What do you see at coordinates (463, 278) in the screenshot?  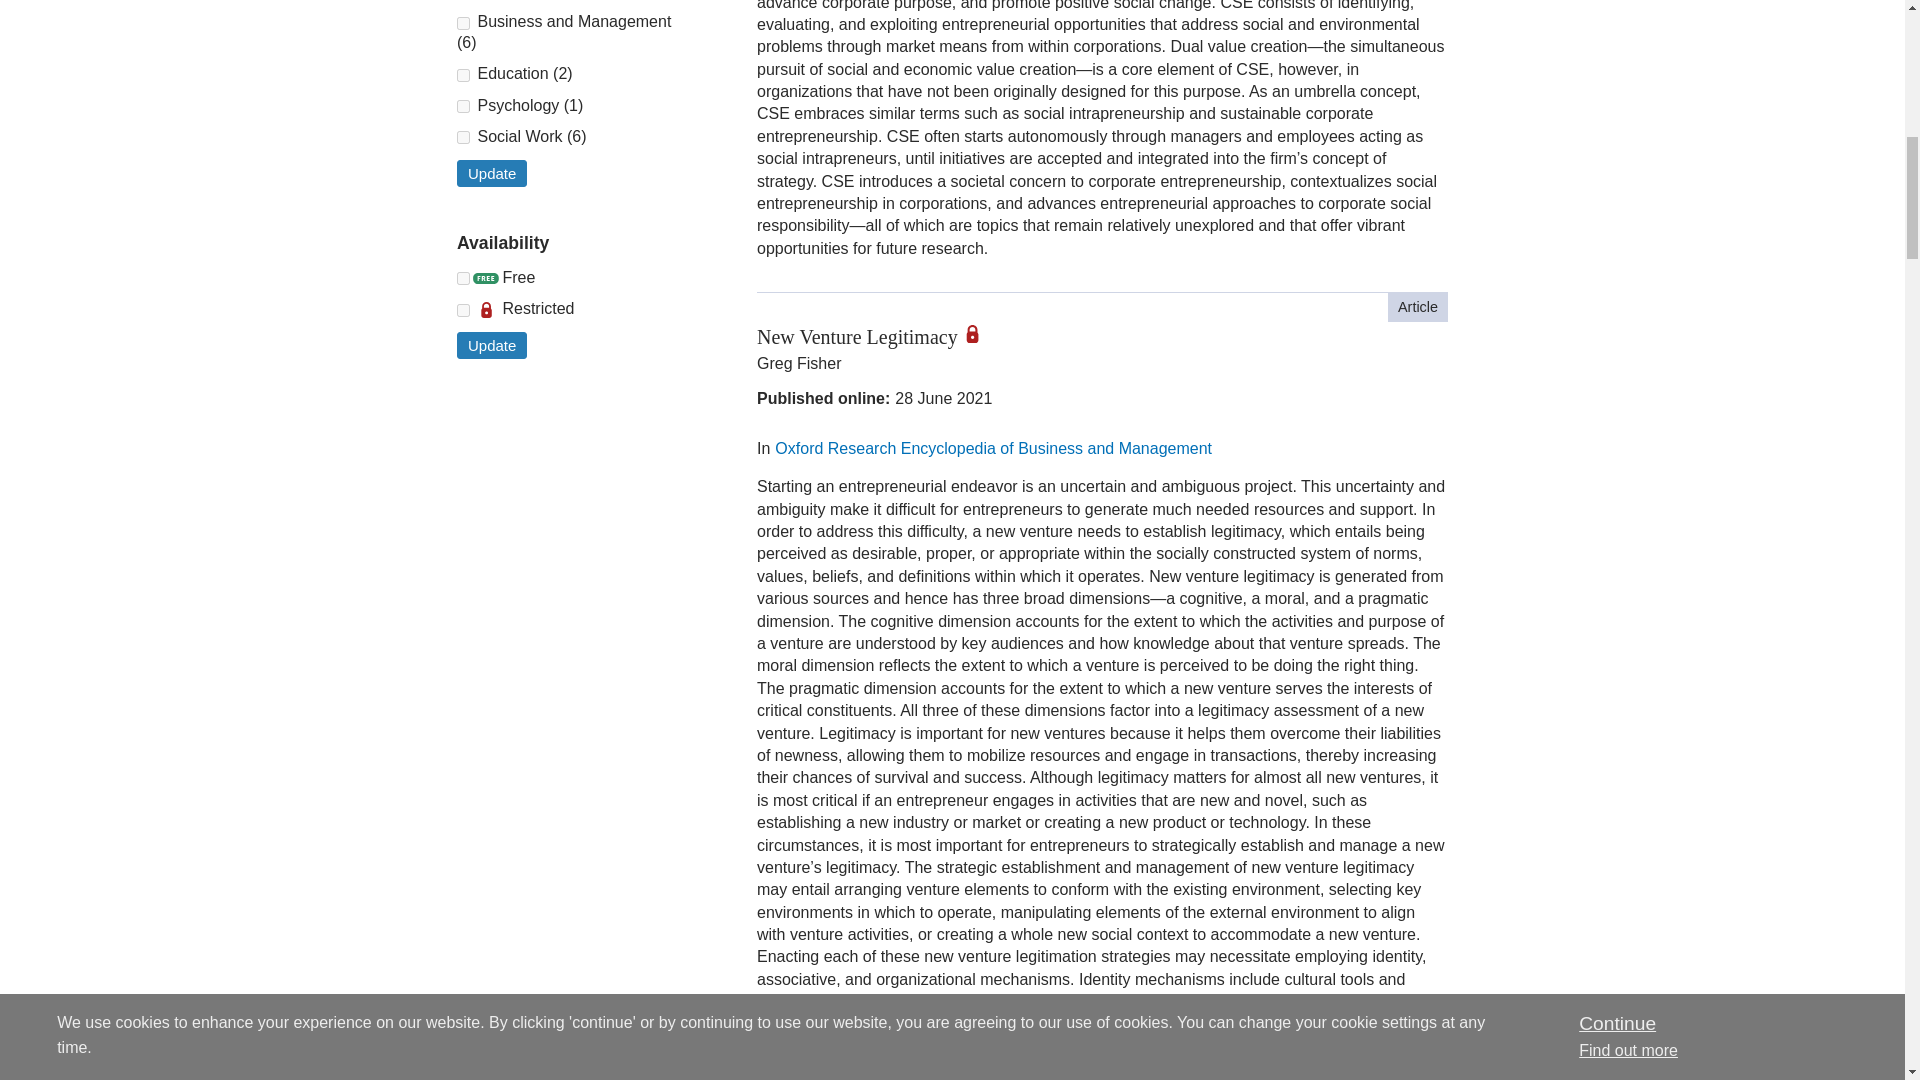 I see `free` at bounding box center [463, 278].